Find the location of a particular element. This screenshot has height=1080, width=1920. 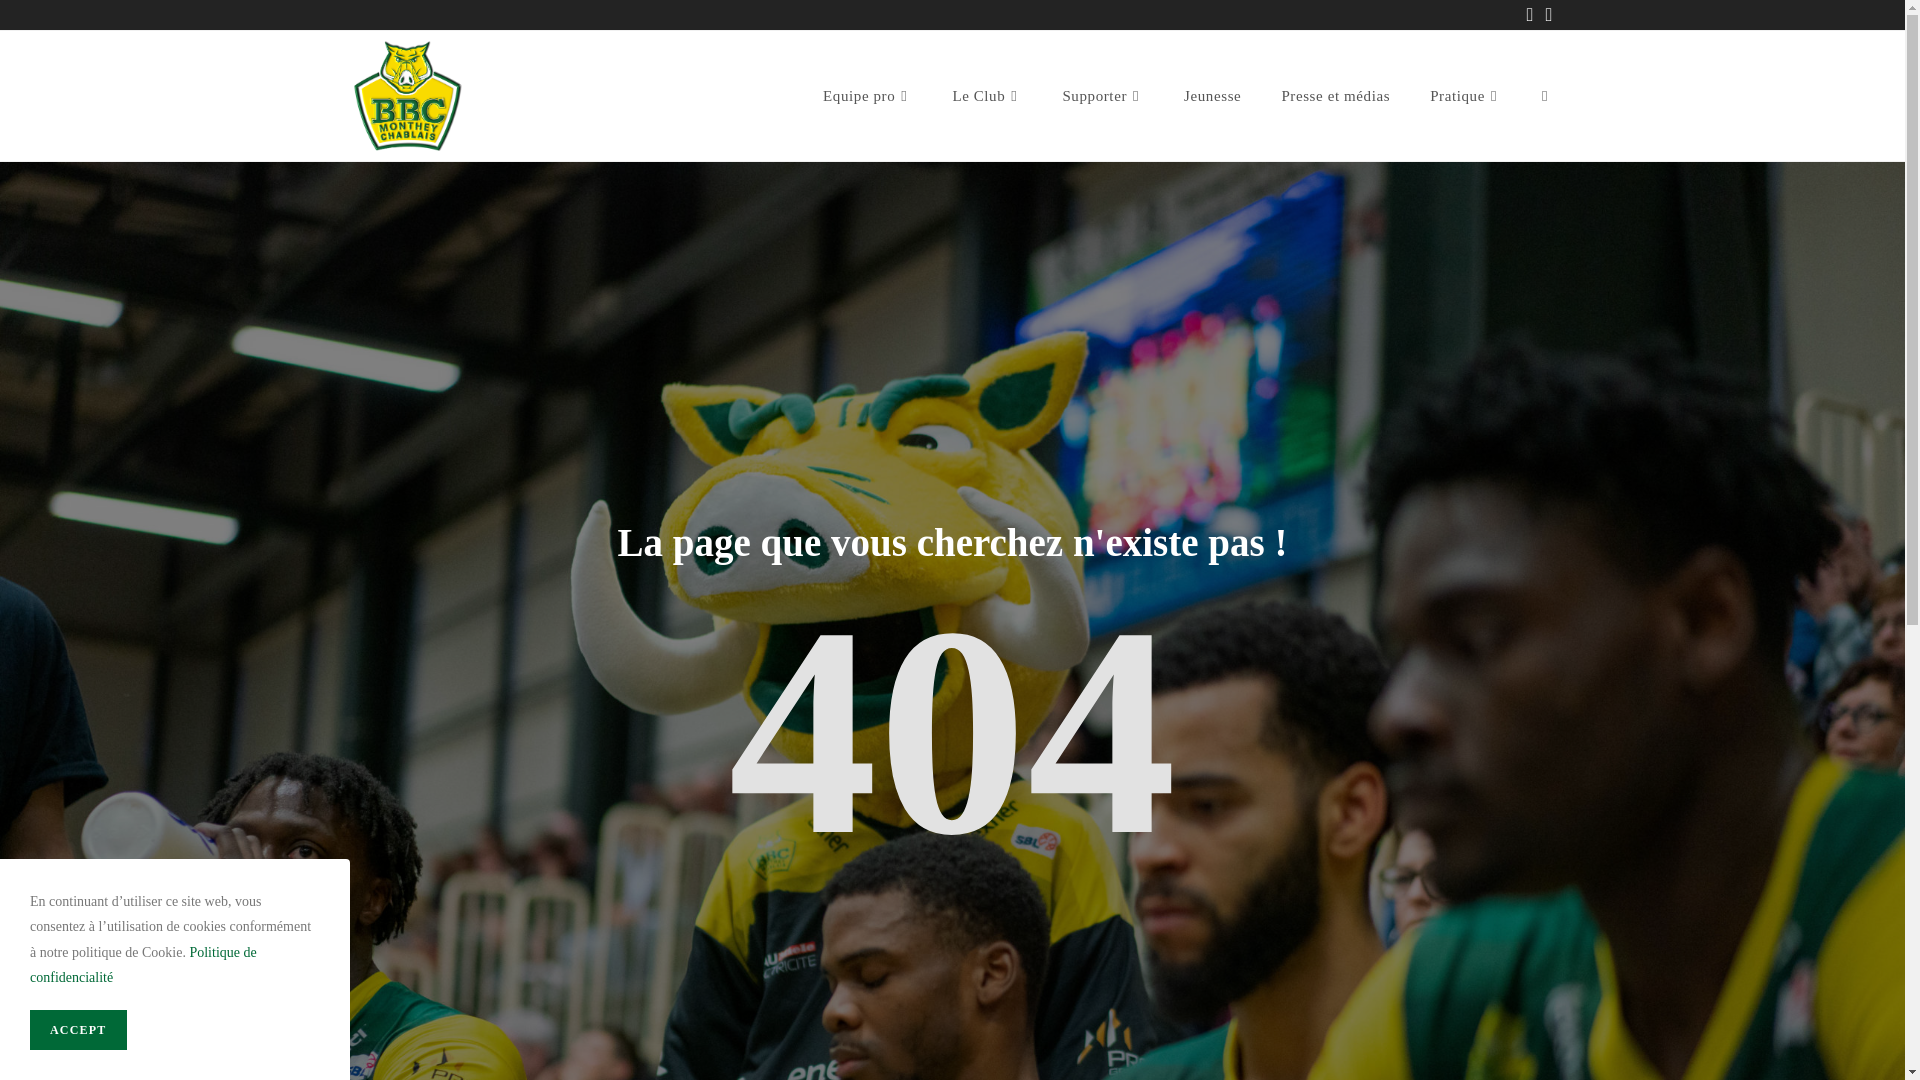

Le Club is located at coordinates (987, 96).